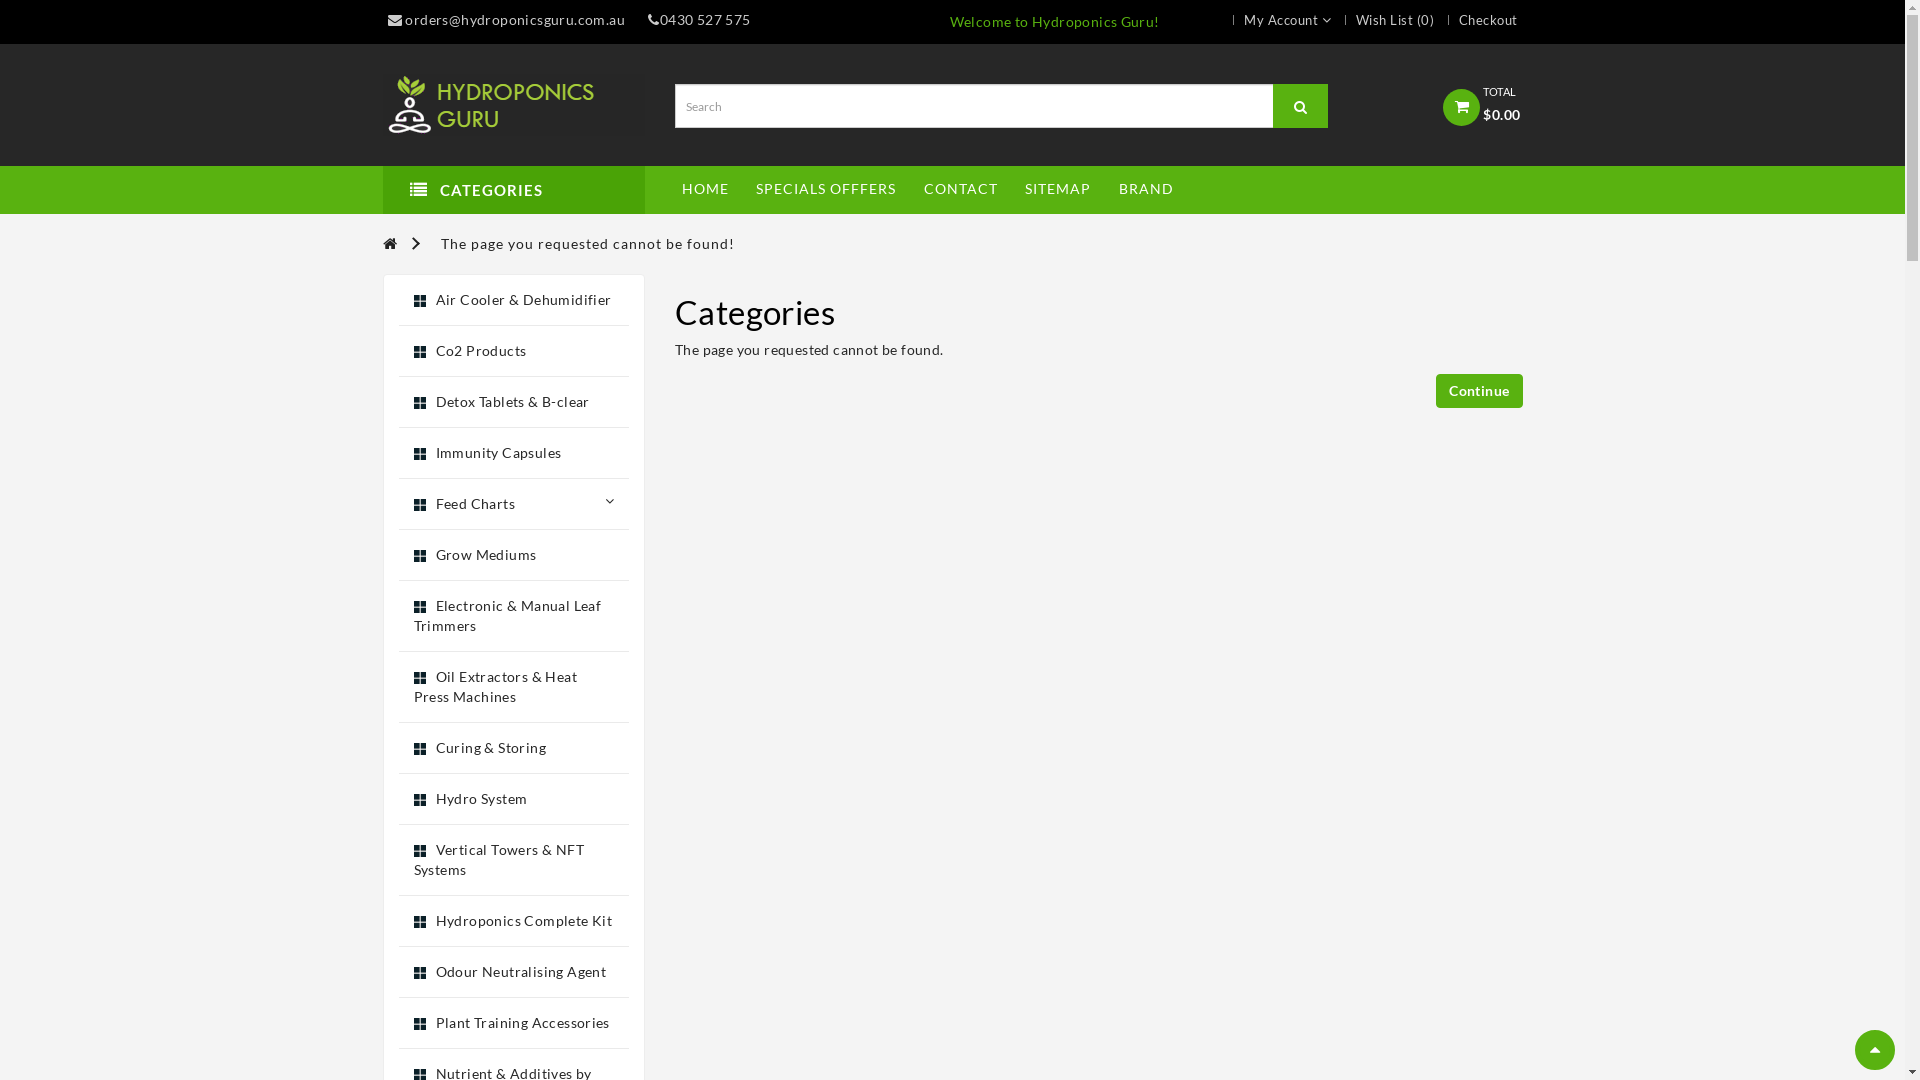  Describe the element at coordinates (1146, 189) in the screenshot. I see `BRAND` at that location.